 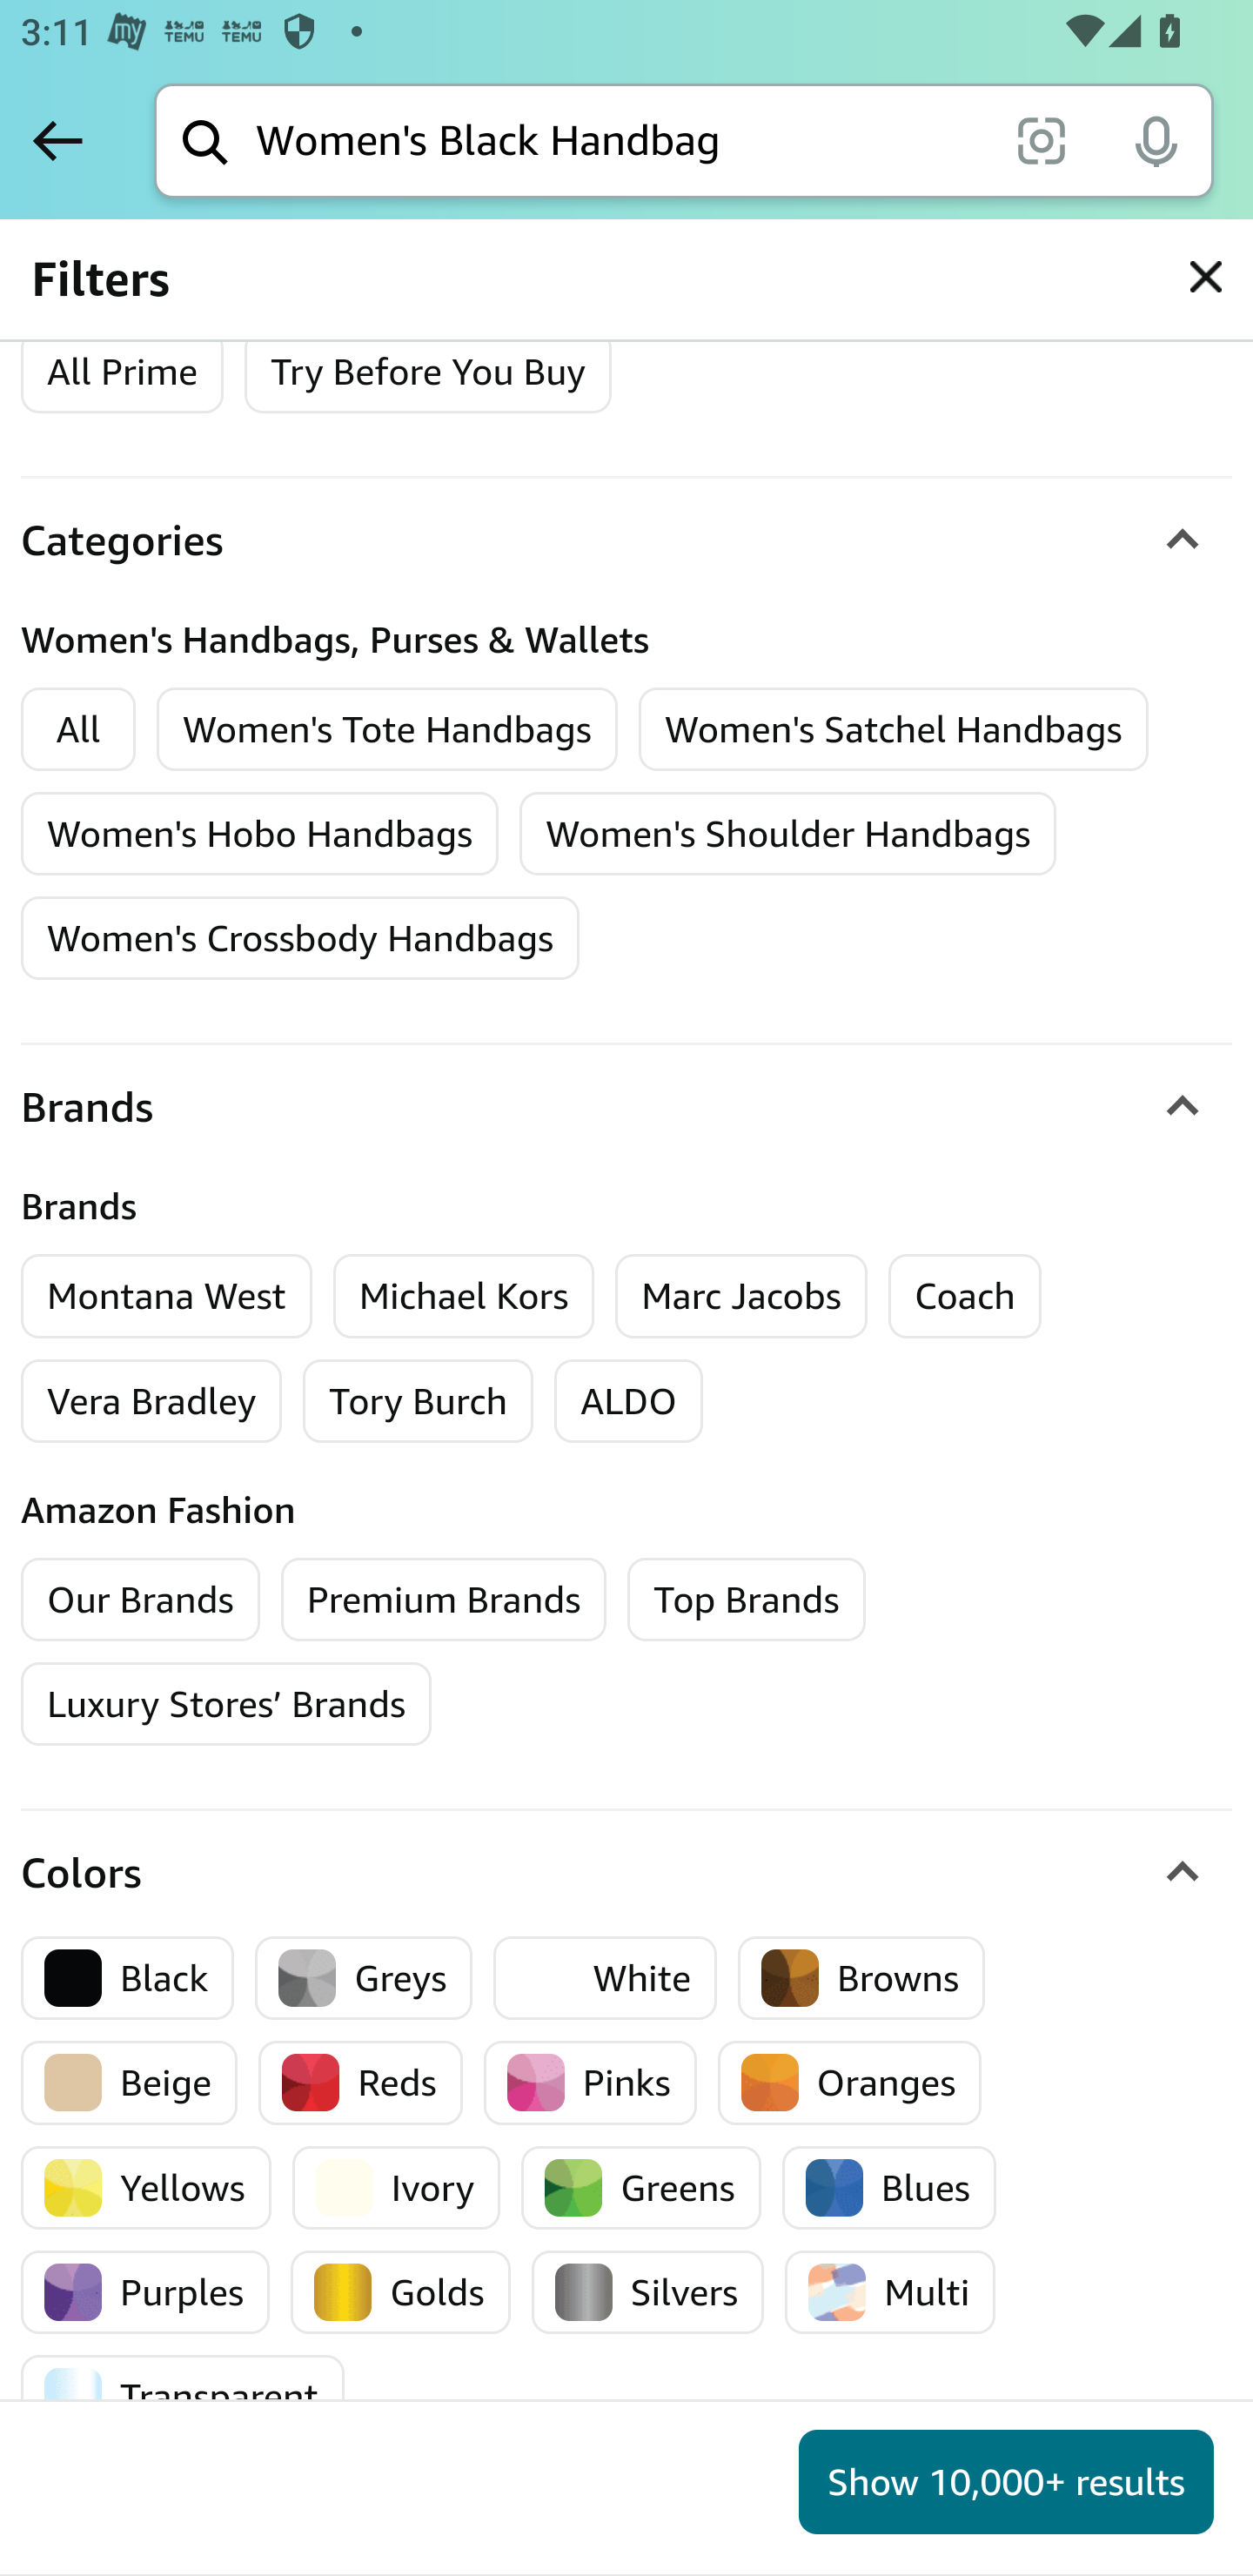 I want to click on All Prime, so click(x=122, y=372).